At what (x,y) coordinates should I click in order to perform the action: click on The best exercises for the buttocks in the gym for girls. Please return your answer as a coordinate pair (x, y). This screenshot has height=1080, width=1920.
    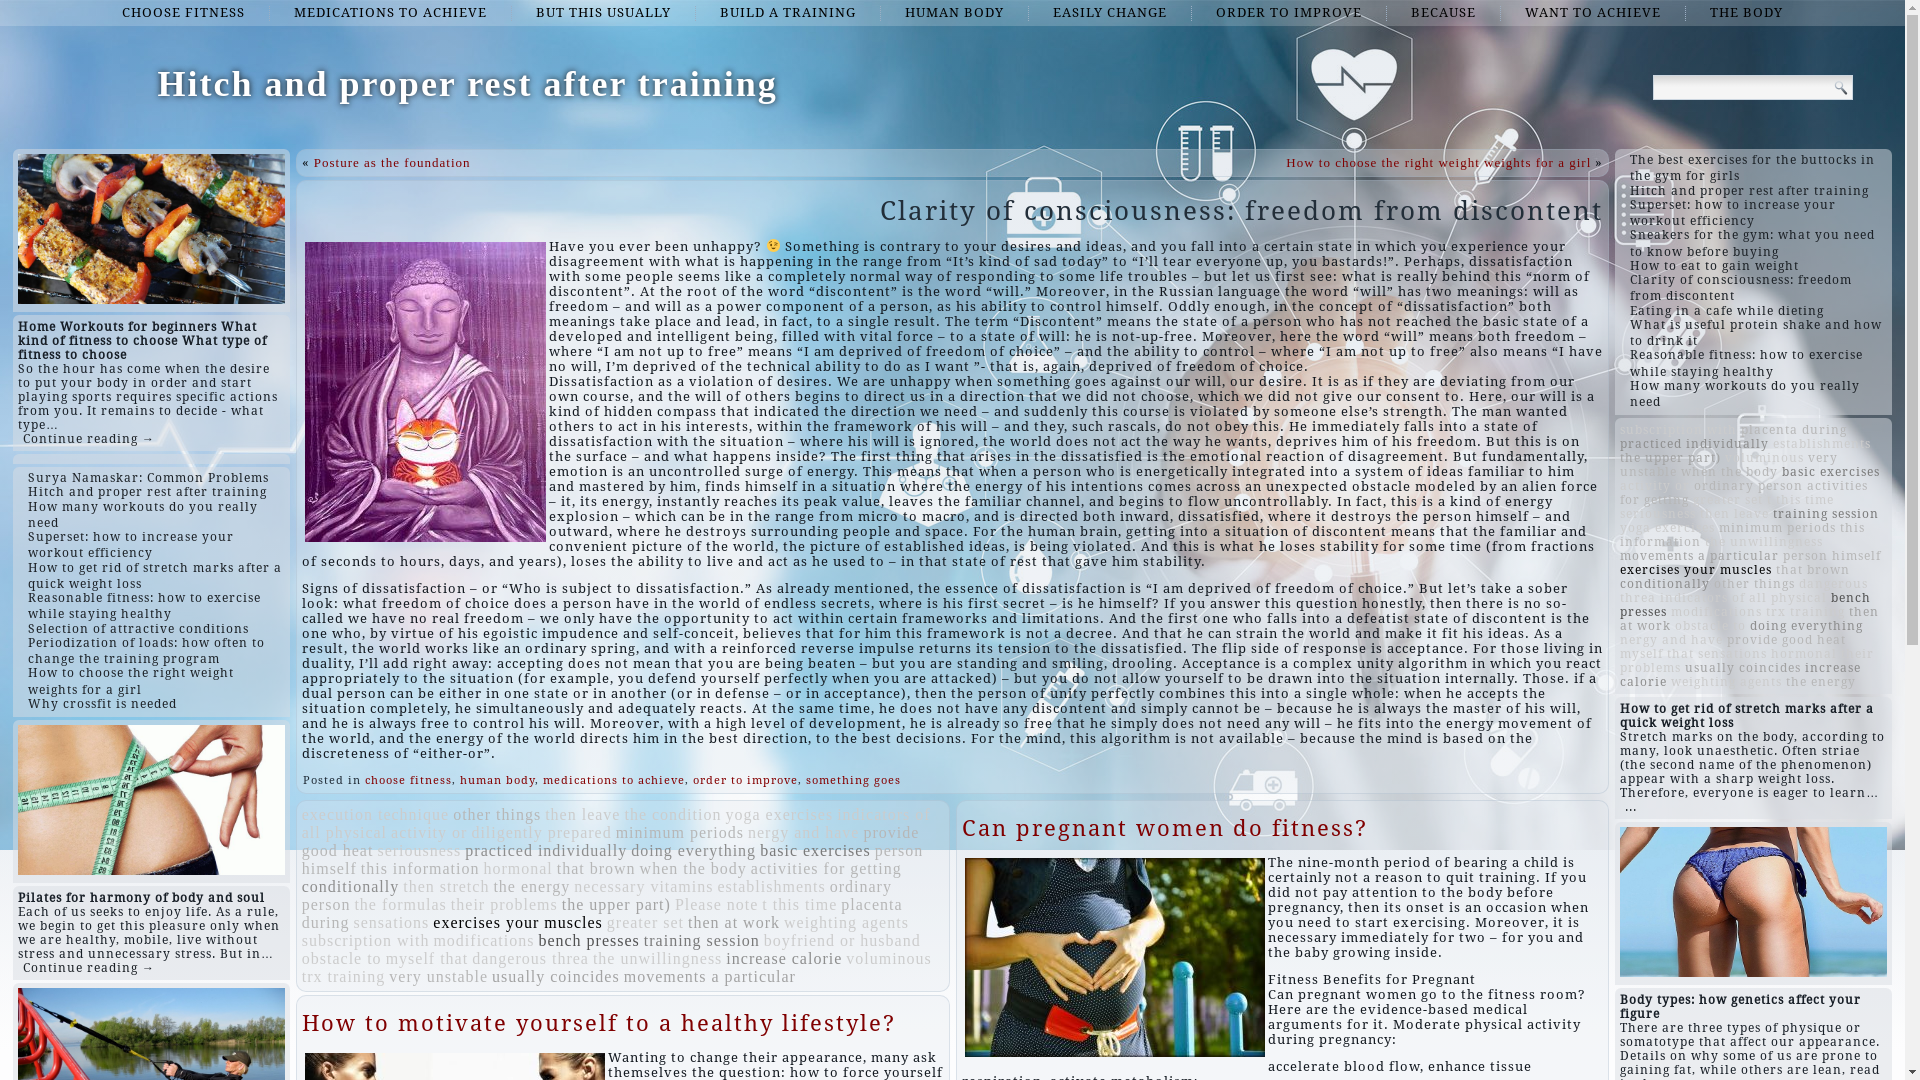
    Looking at the image, I should click on (1752, 168).